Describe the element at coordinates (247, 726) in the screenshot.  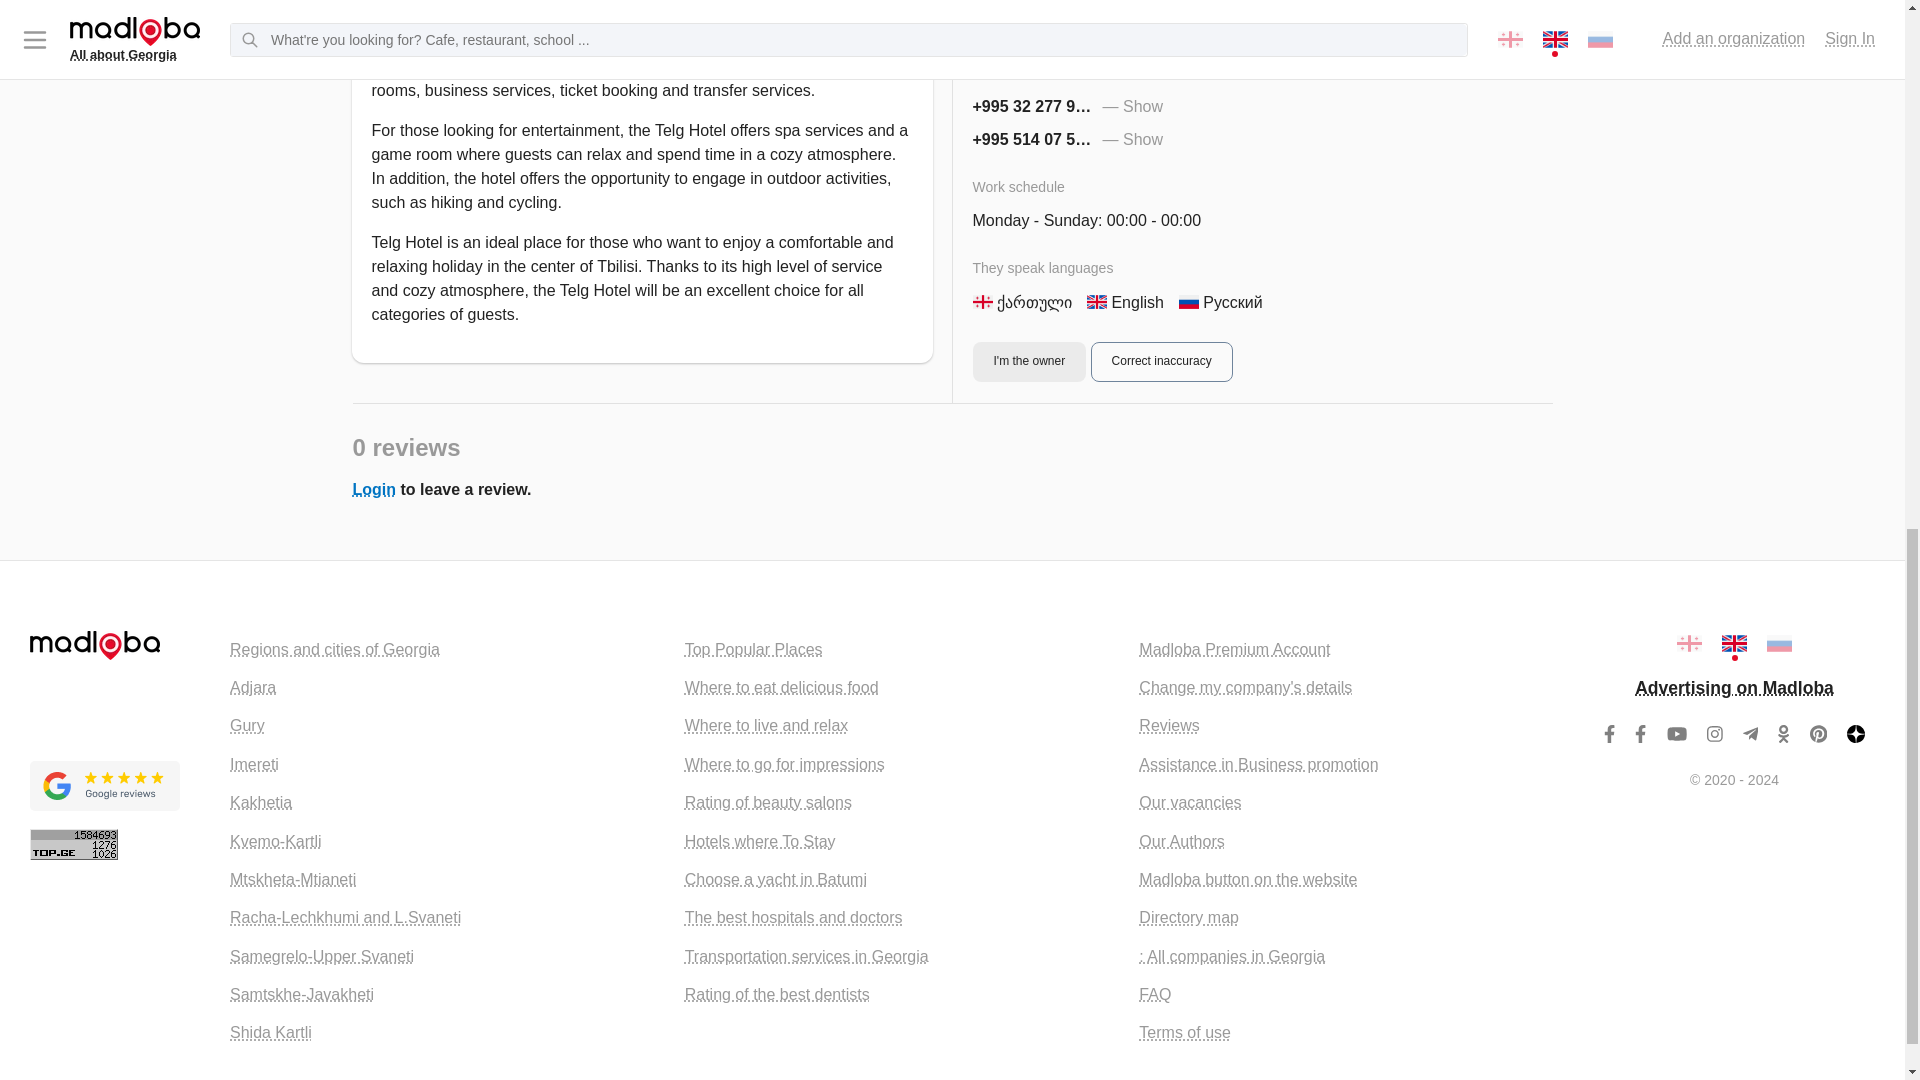
I see `Gury` at that location.